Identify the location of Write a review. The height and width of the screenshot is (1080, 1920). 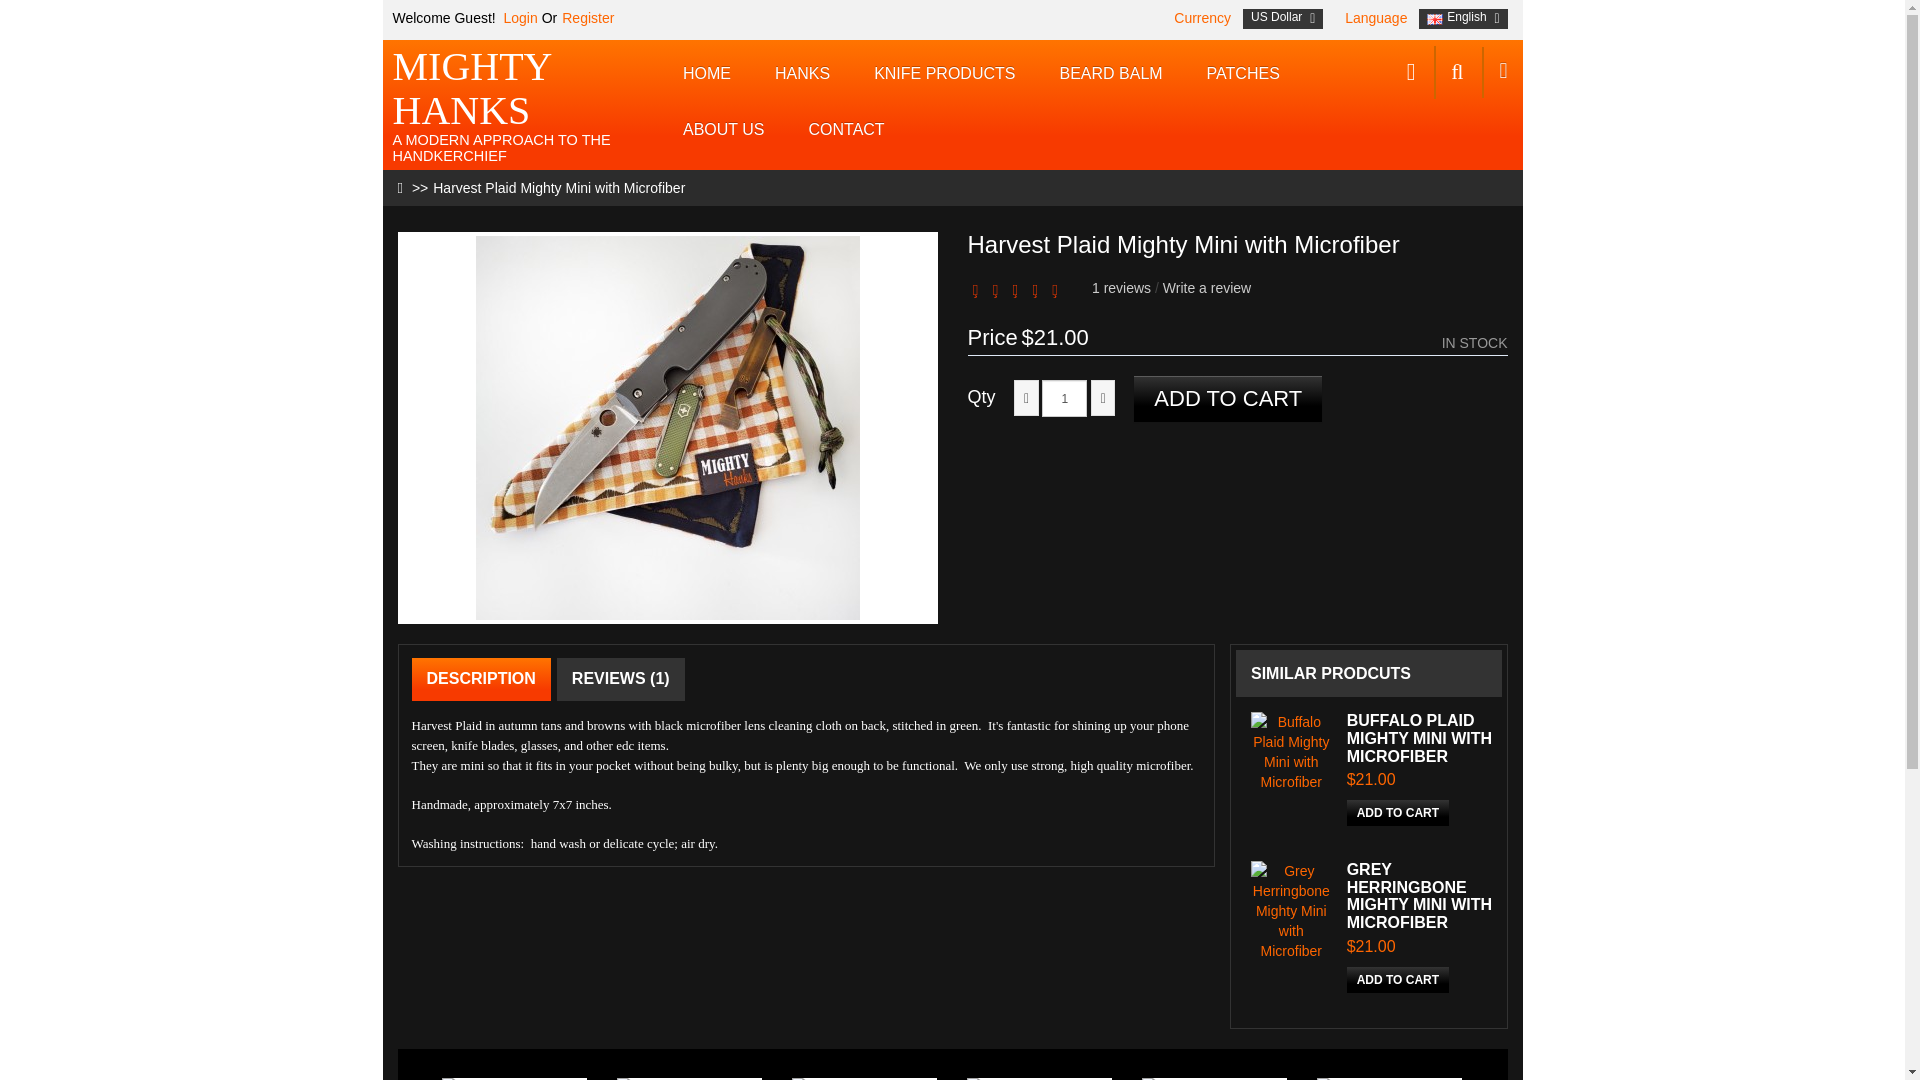
(1207, 287).